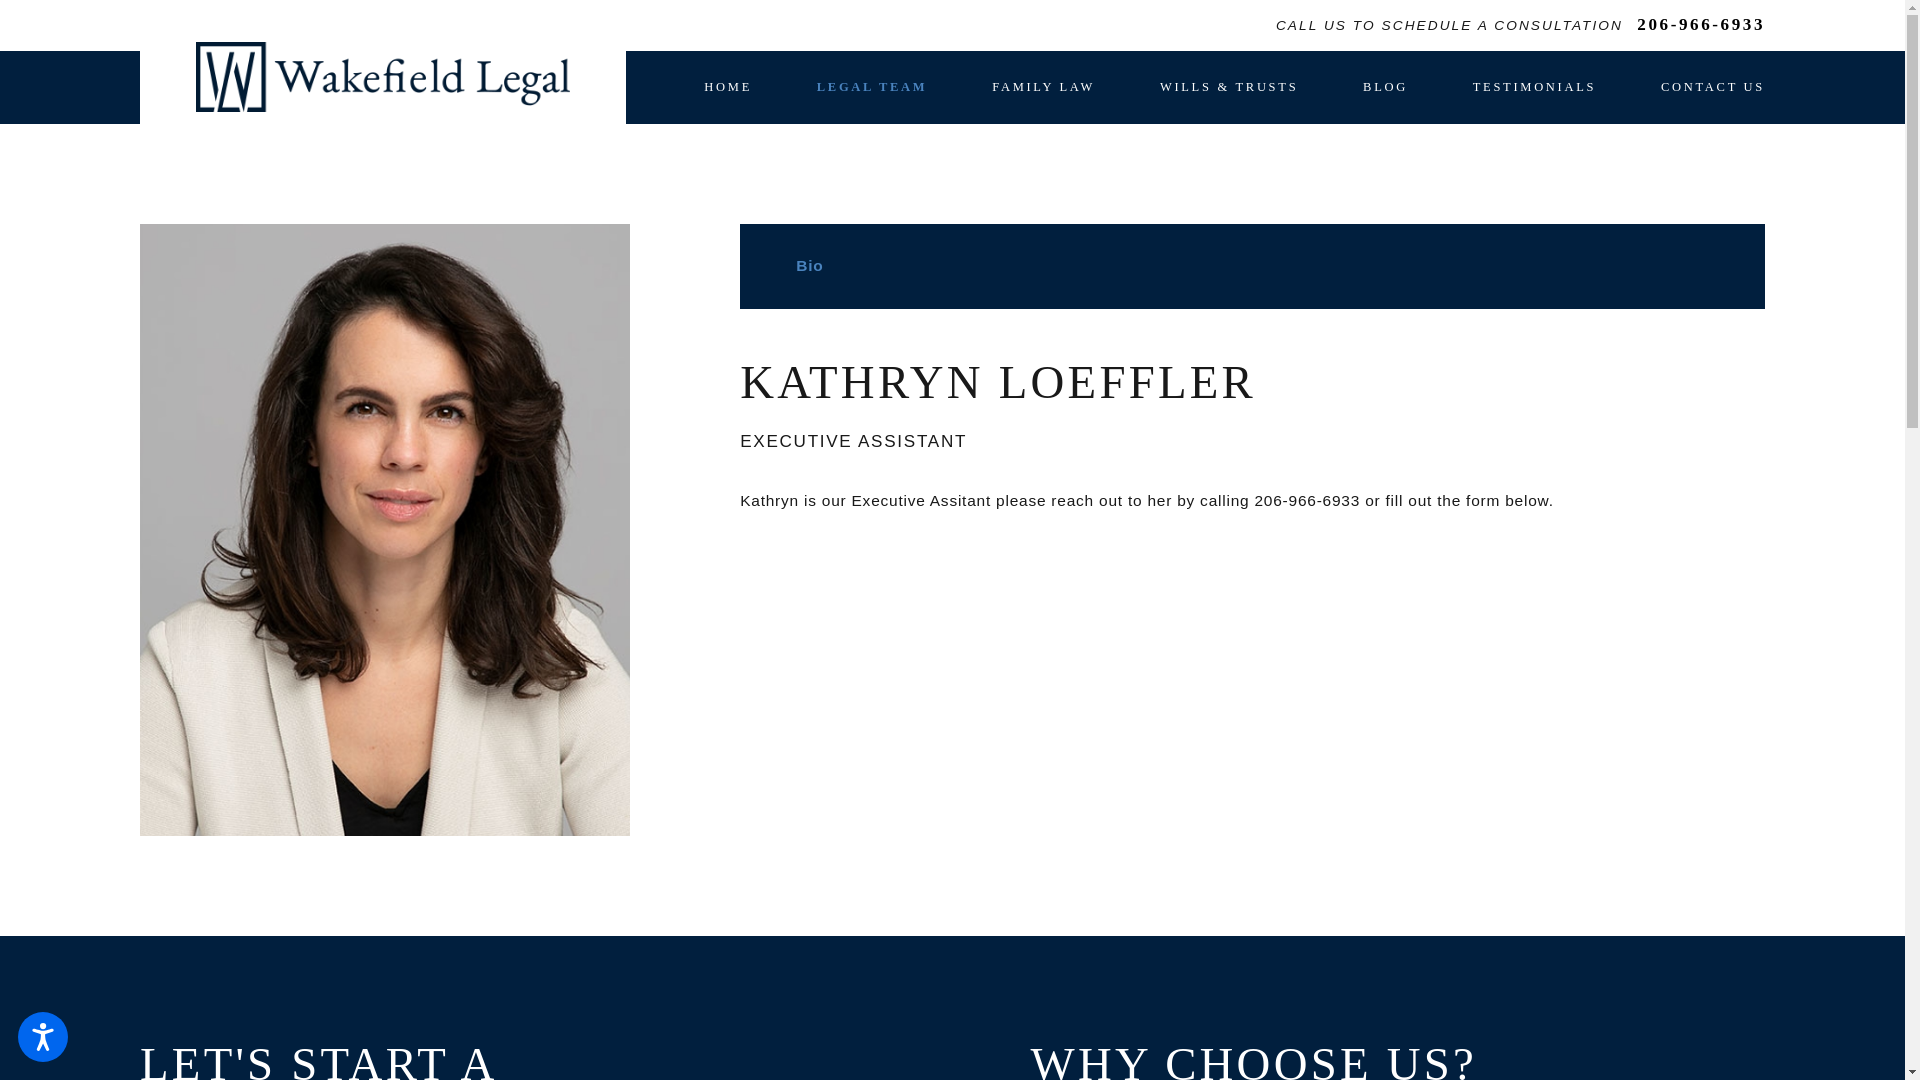  Describe the element at coordinates (42, 1036) in the screenshot. I see `Open the accessibility options menu` at that location.